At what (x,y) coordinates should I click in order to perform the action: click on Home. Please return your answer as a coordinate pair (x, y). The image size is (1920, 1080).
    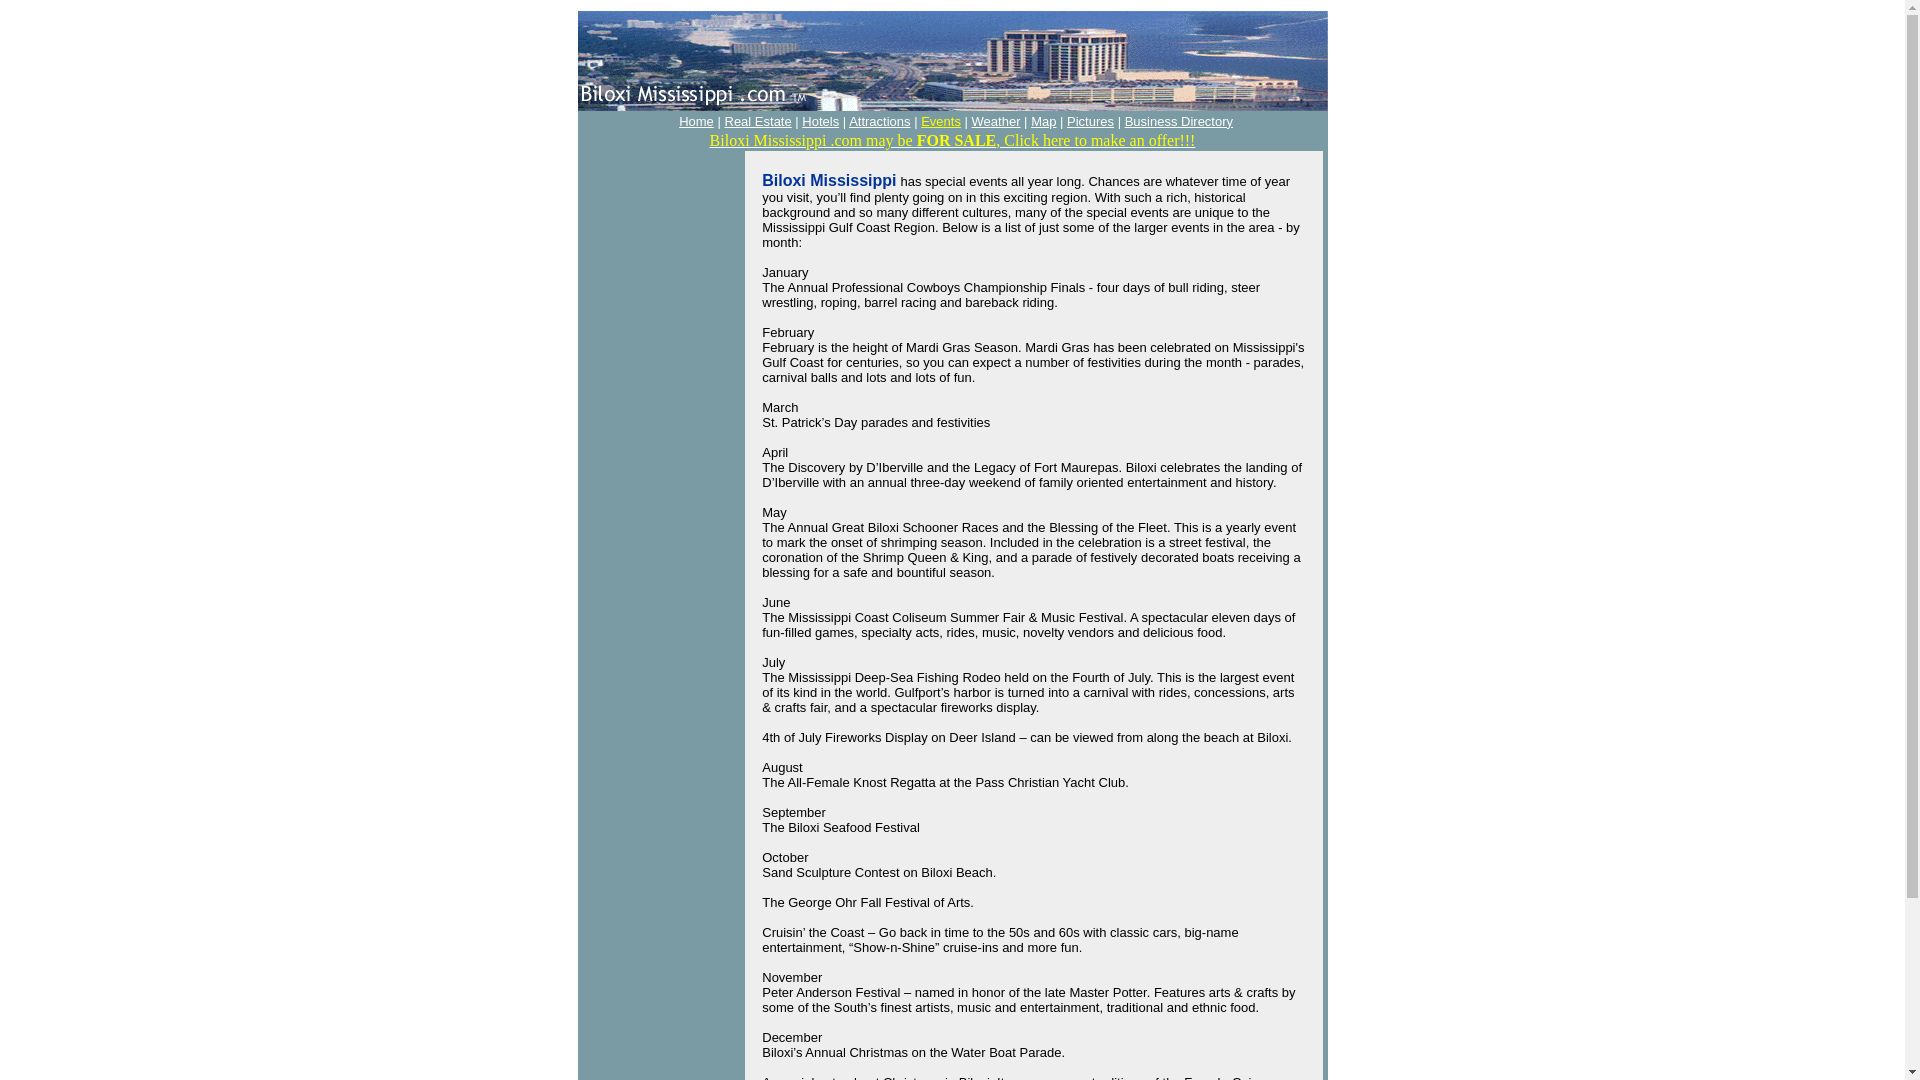
    Looking at the image, I should click on (696, 121).